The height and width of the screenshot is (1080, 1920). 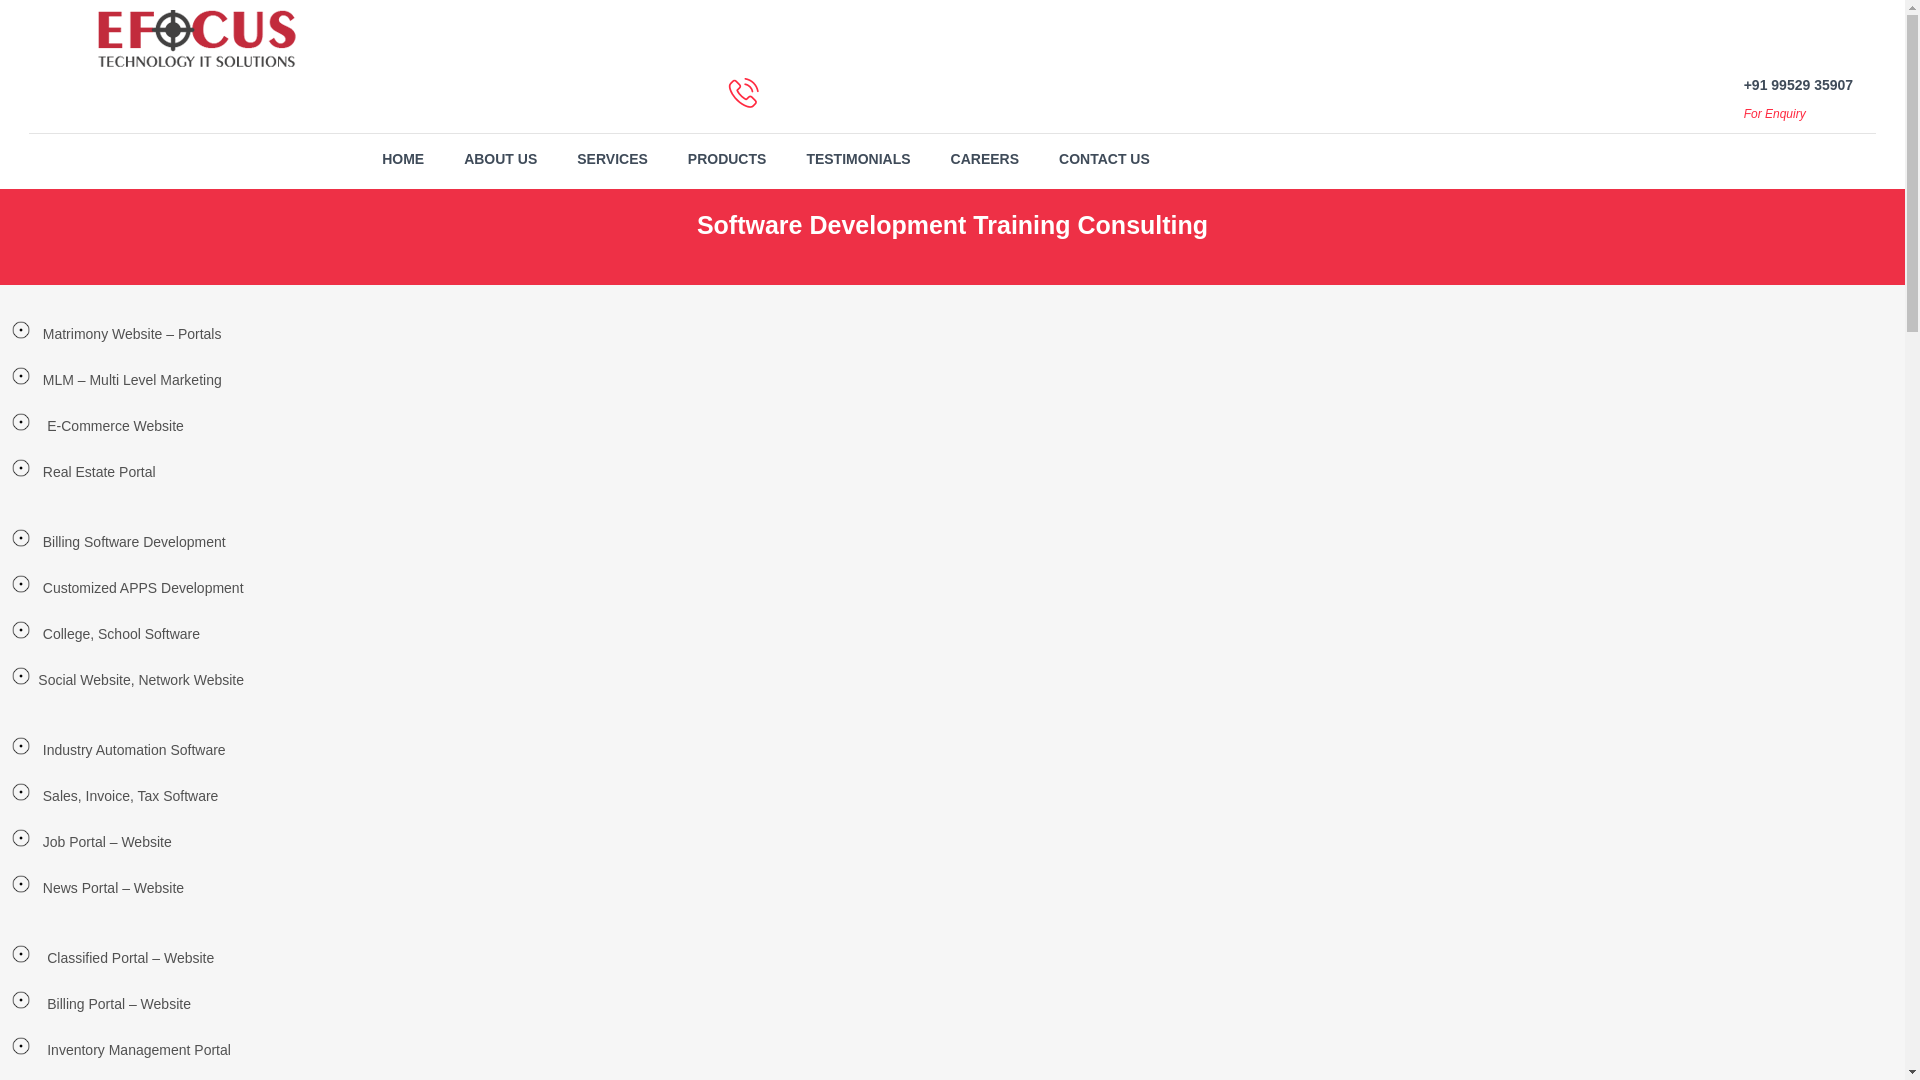 I want to click on  Sales, Invoice, Tax Software, so click(x=128, y=796).